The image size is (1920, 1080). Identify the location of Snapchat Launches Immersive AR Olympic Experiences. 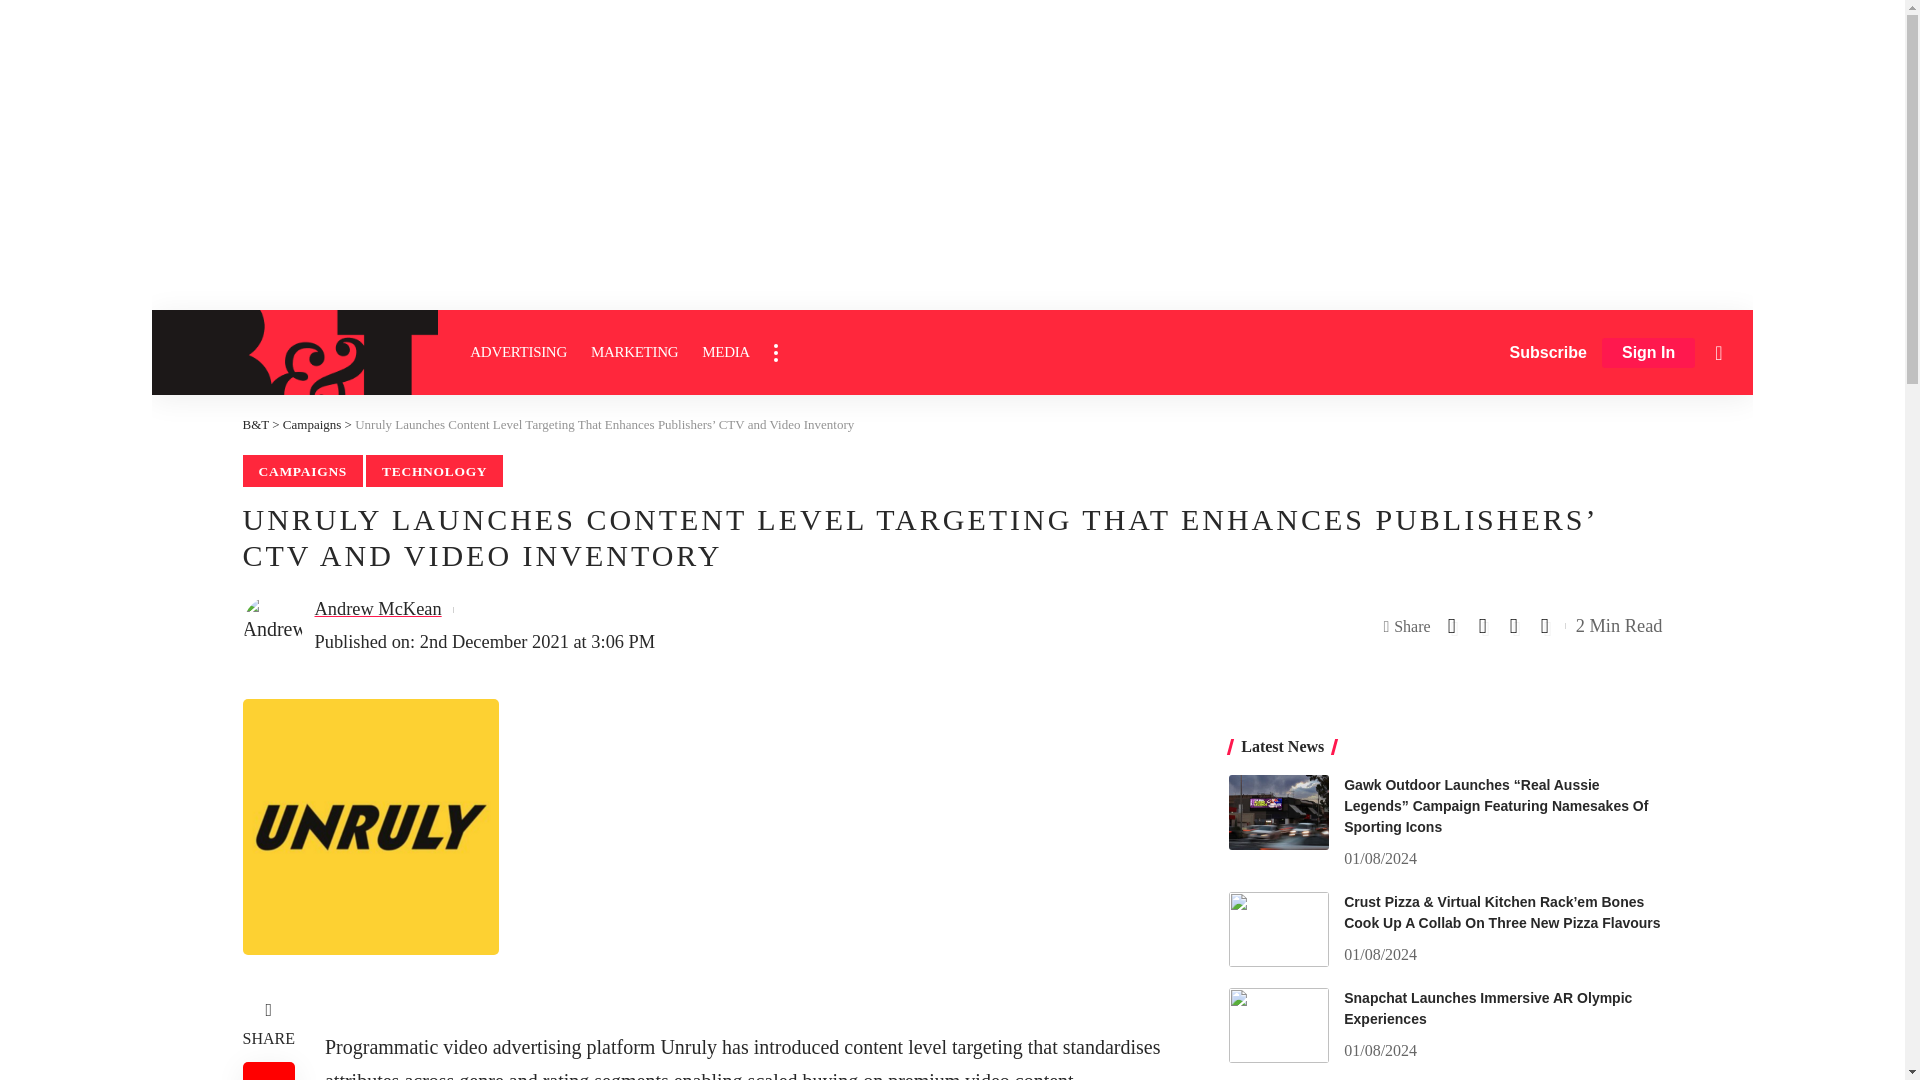
(1278, 1025).